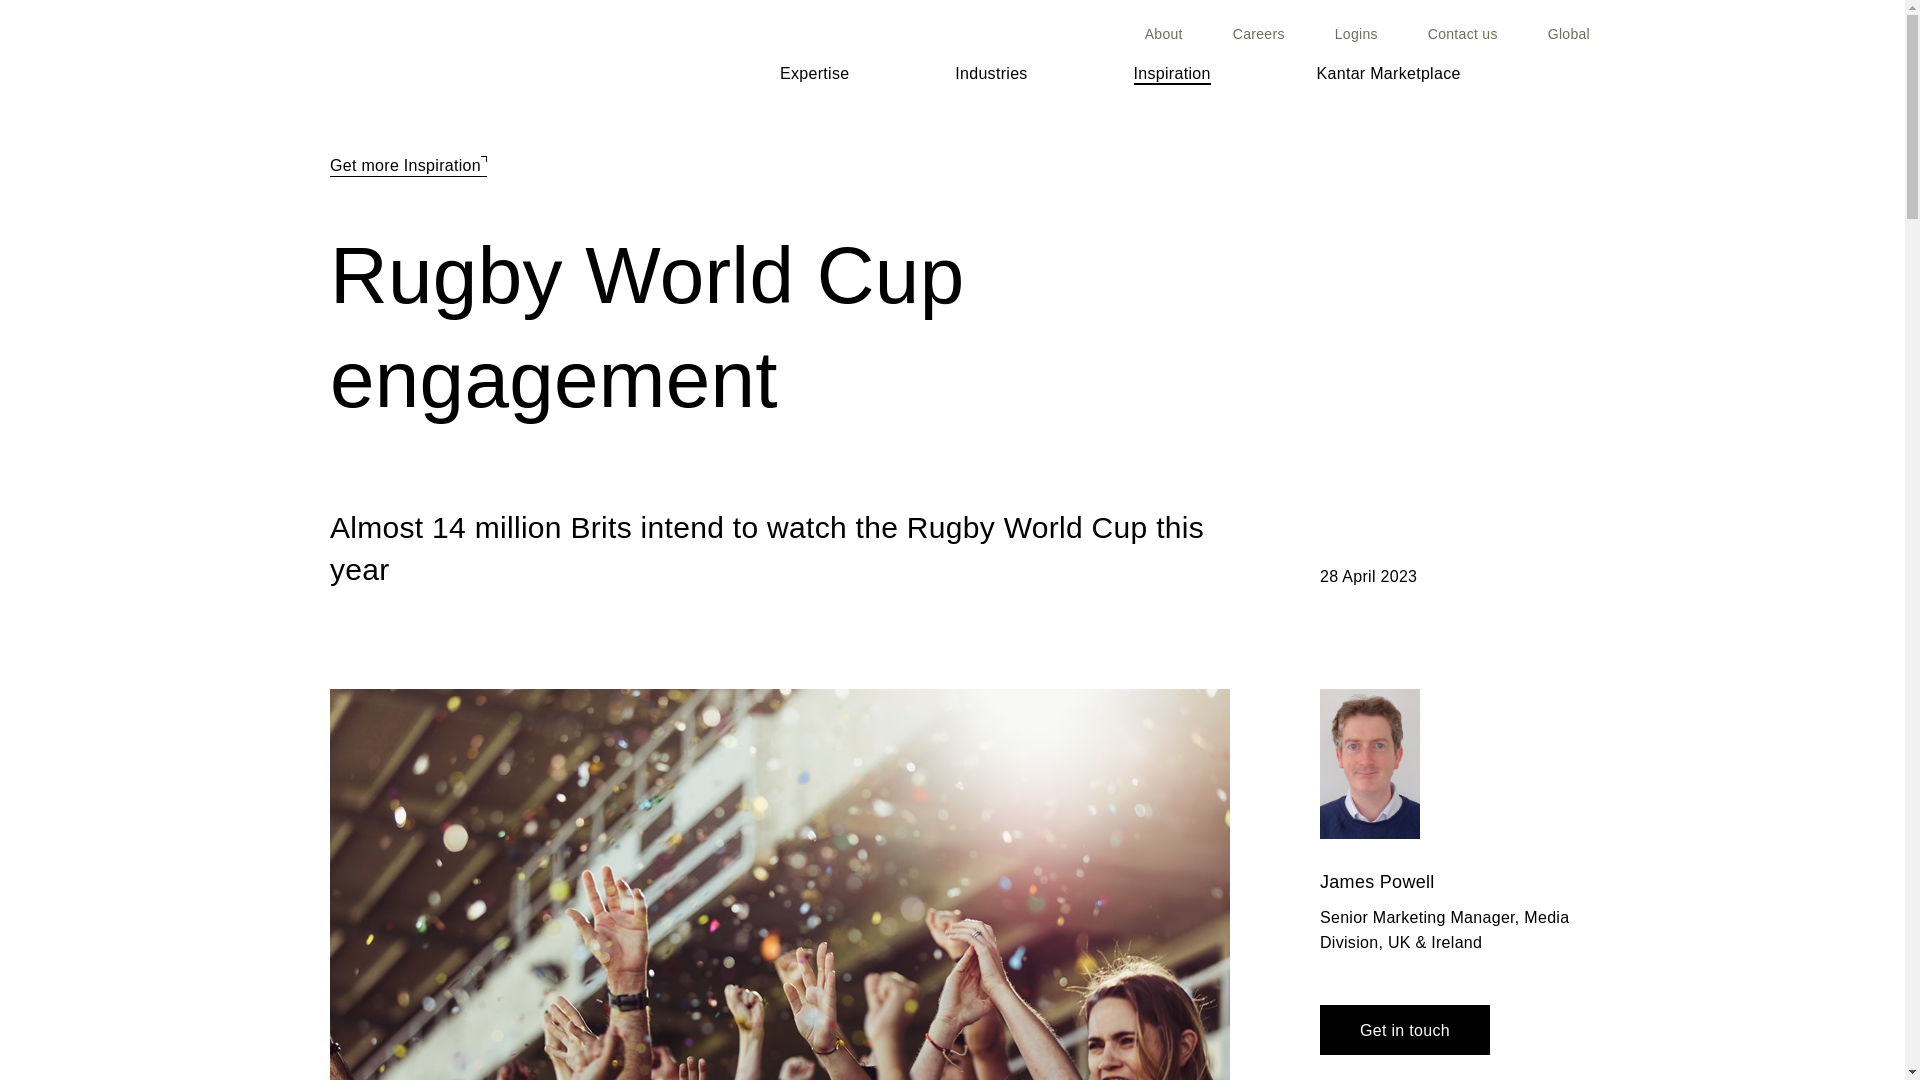 This screenshot has height=1080, width=1920. Describe the element at coordinates (1462, 34) in the screenshot. I see `Contact us` at that location.